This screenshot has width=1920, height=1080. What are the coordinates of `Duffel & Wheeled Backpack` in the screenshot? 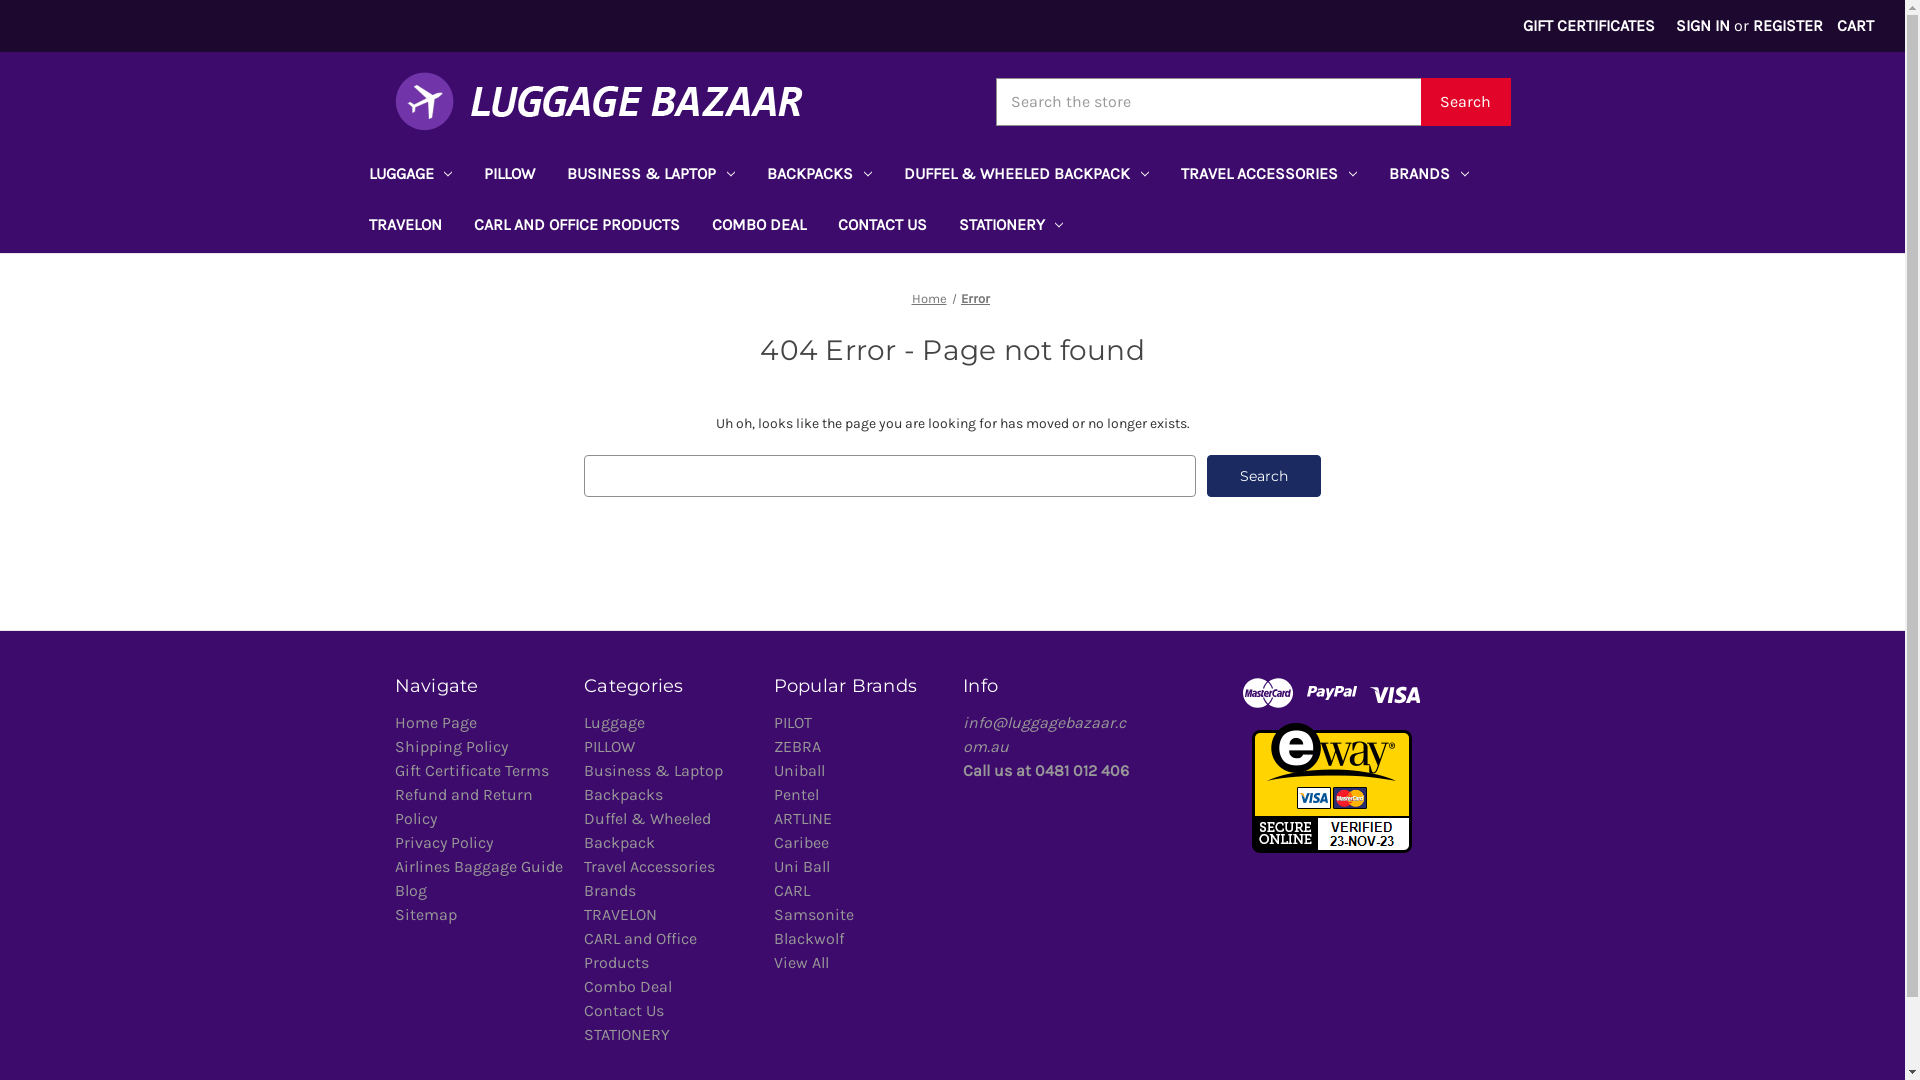 It's located at (648, 830).